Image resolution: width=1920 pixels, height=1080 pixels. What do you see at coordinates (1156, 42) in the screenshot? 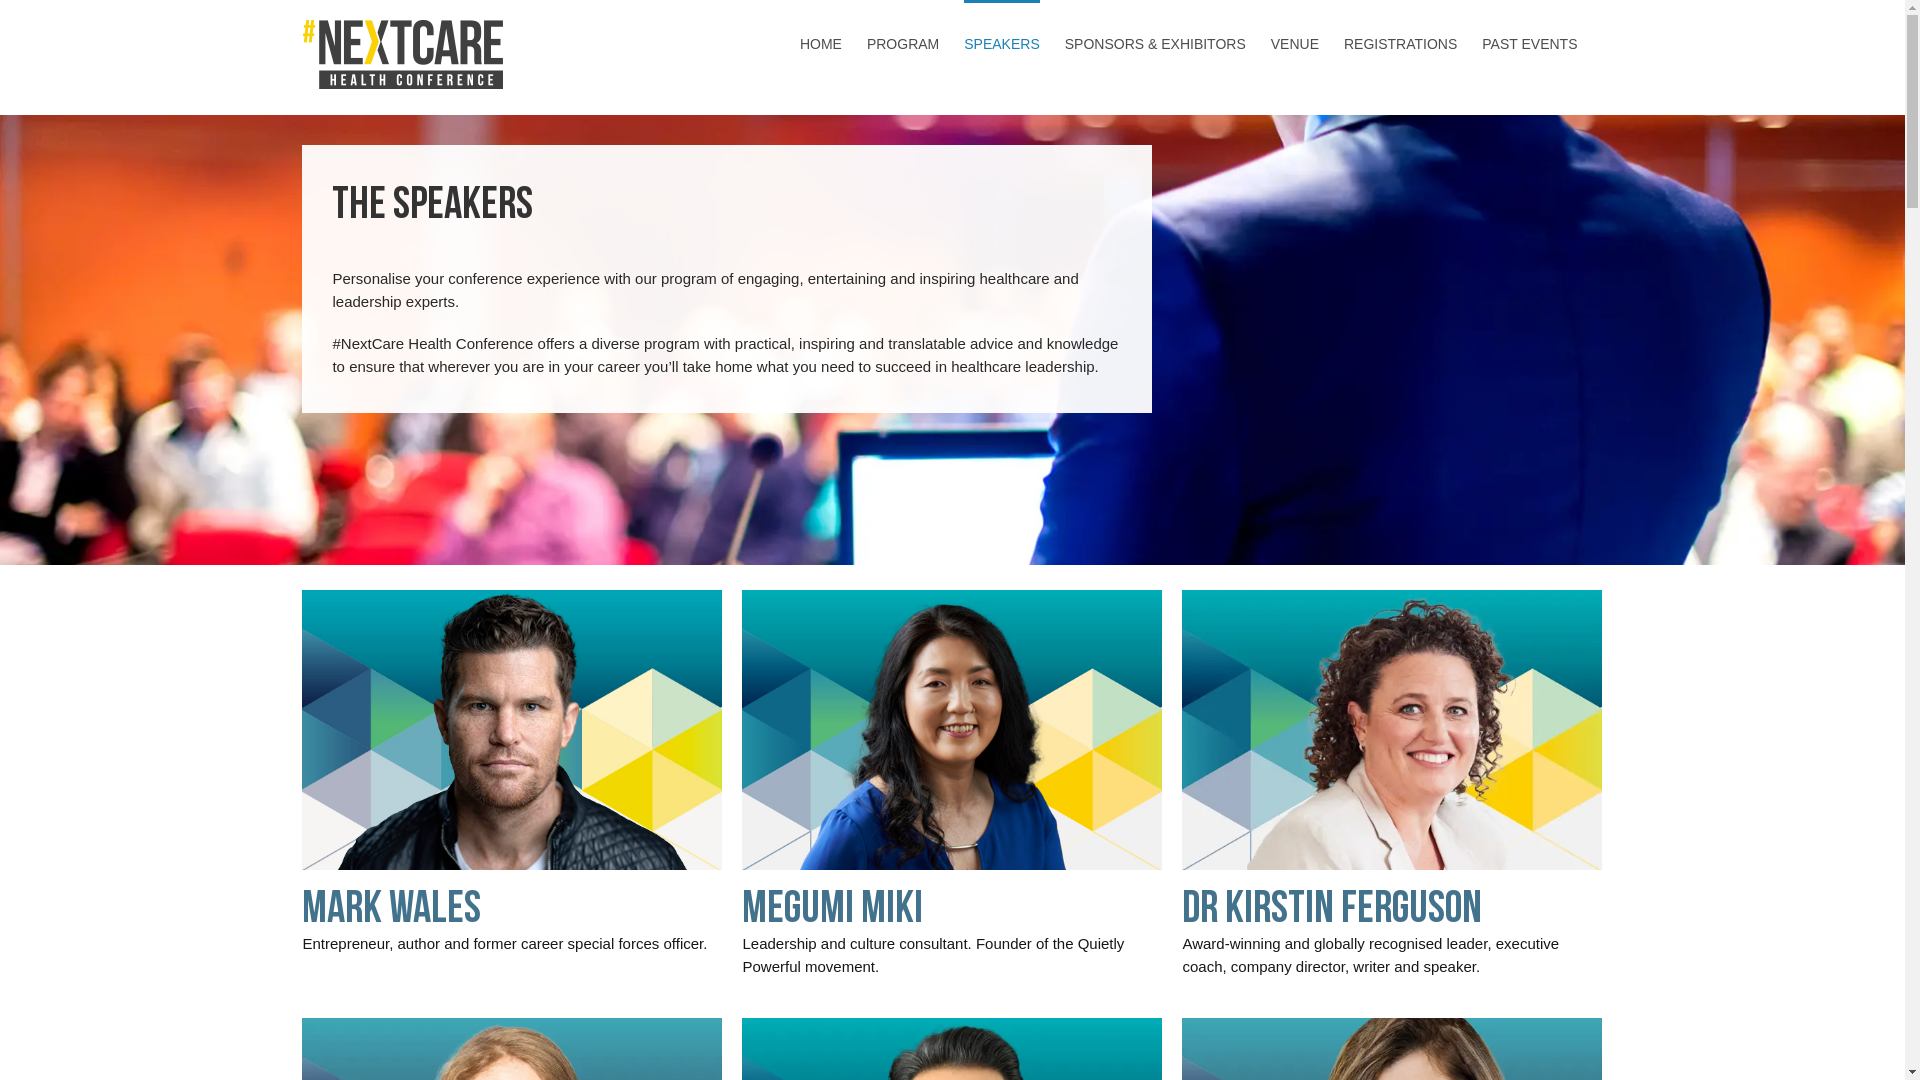
I see `SPONSORS & EXHIBITORS` at bounding box center [1156, 42].